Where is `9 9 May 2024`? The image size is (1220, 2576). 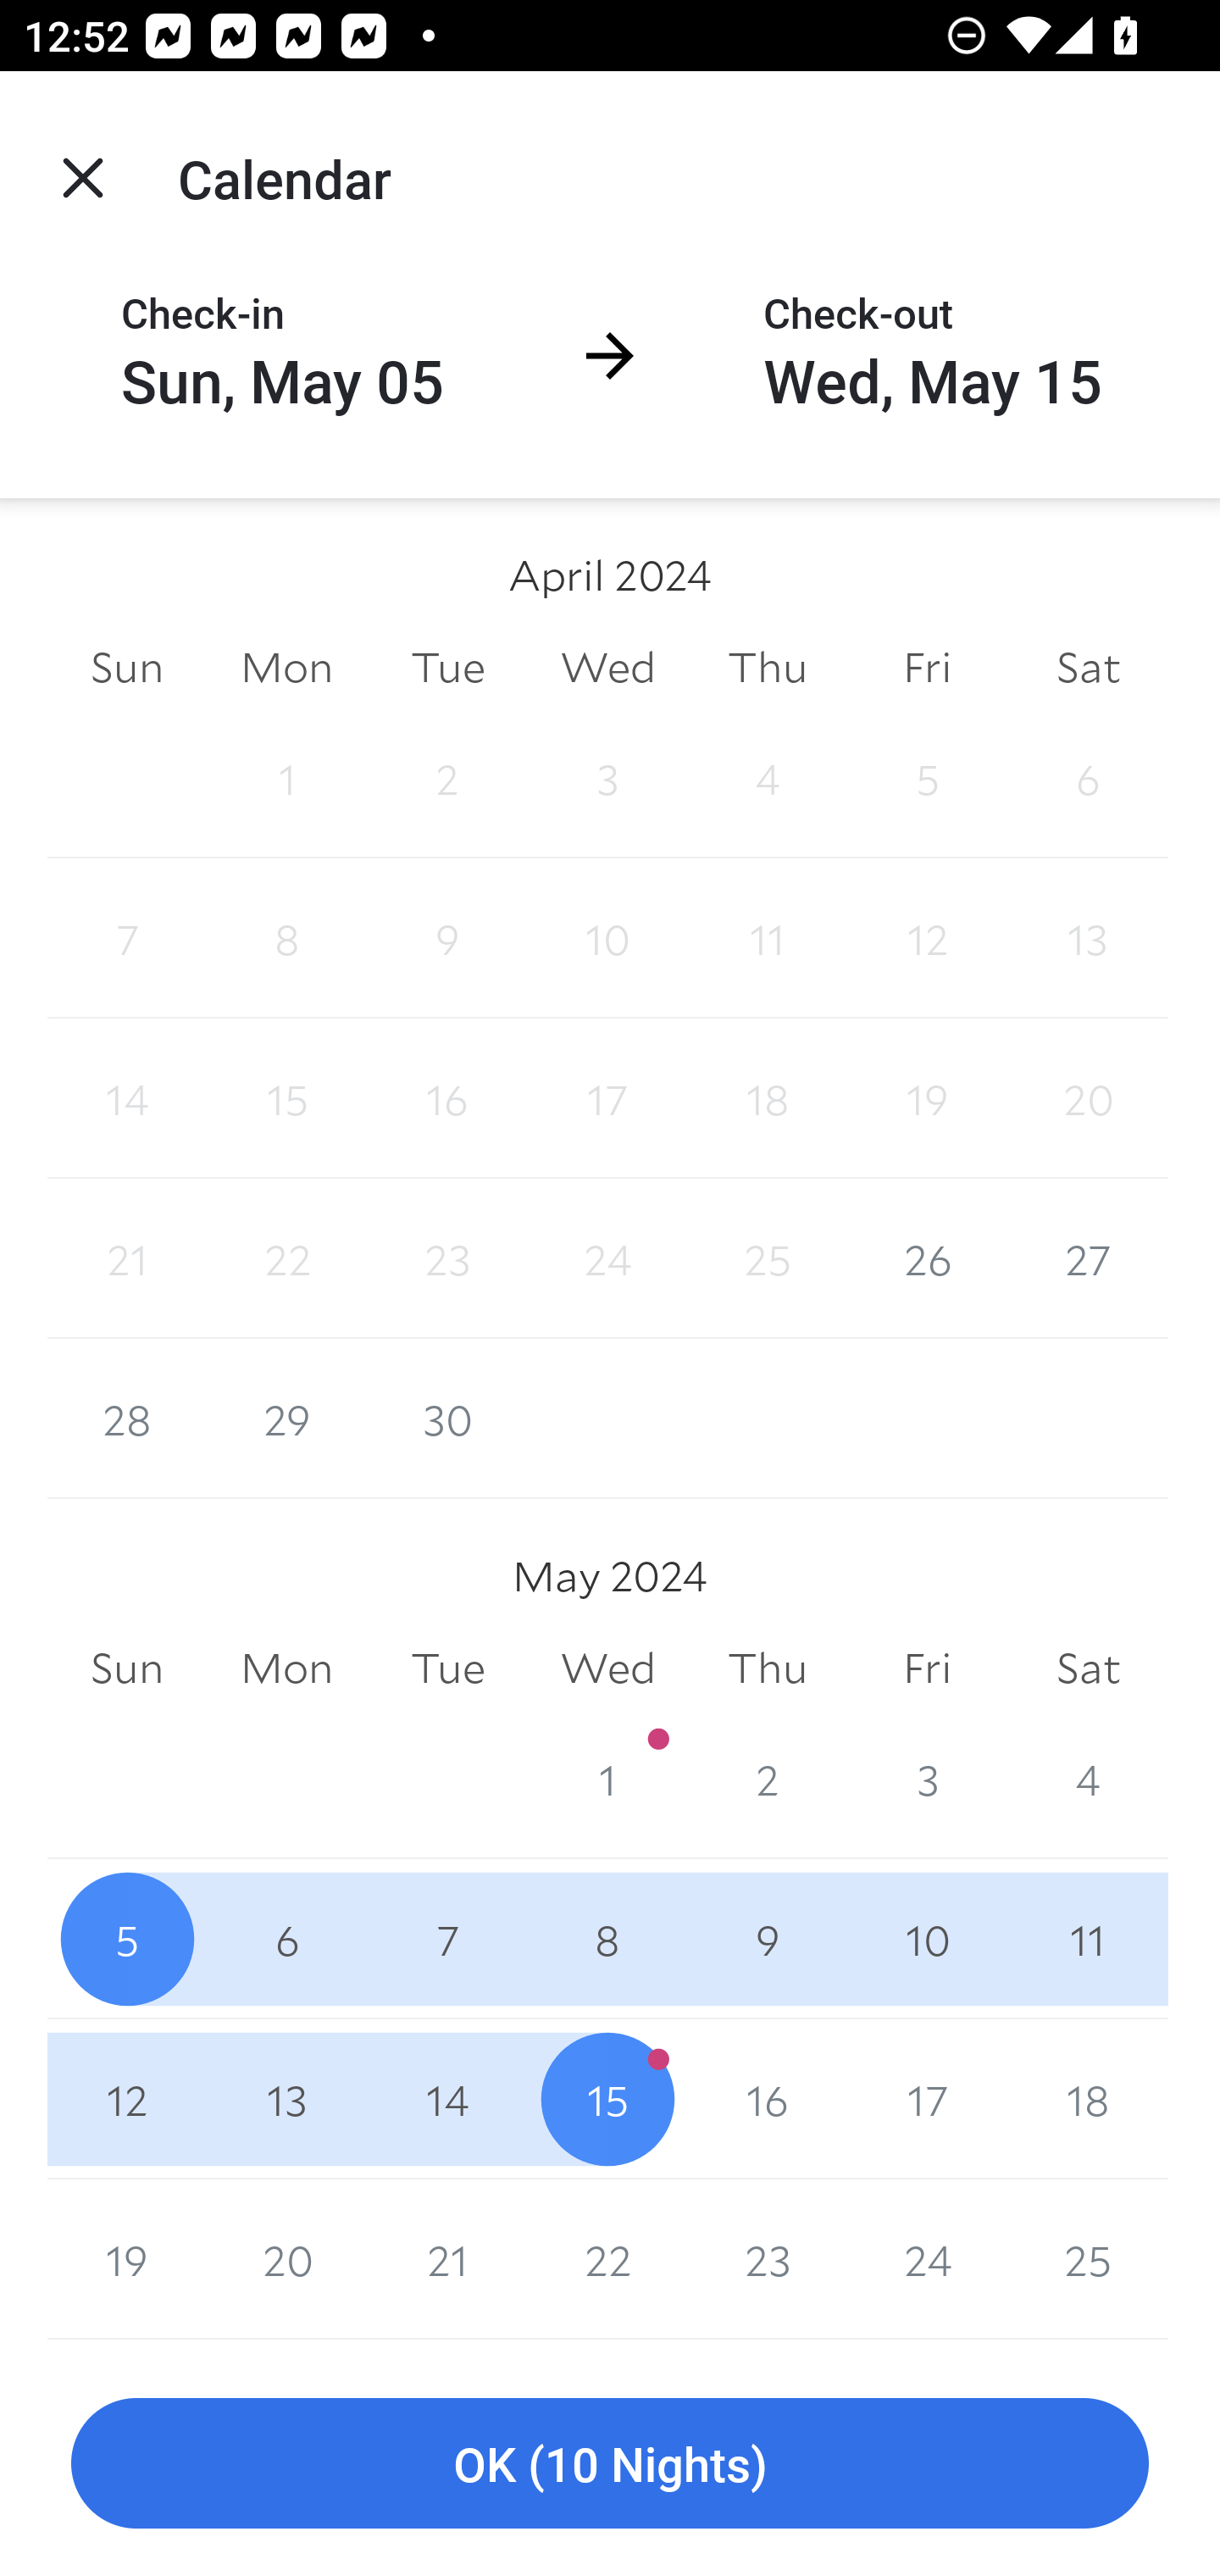
9 9 May 2024 is located at coordinates (768, 1939).